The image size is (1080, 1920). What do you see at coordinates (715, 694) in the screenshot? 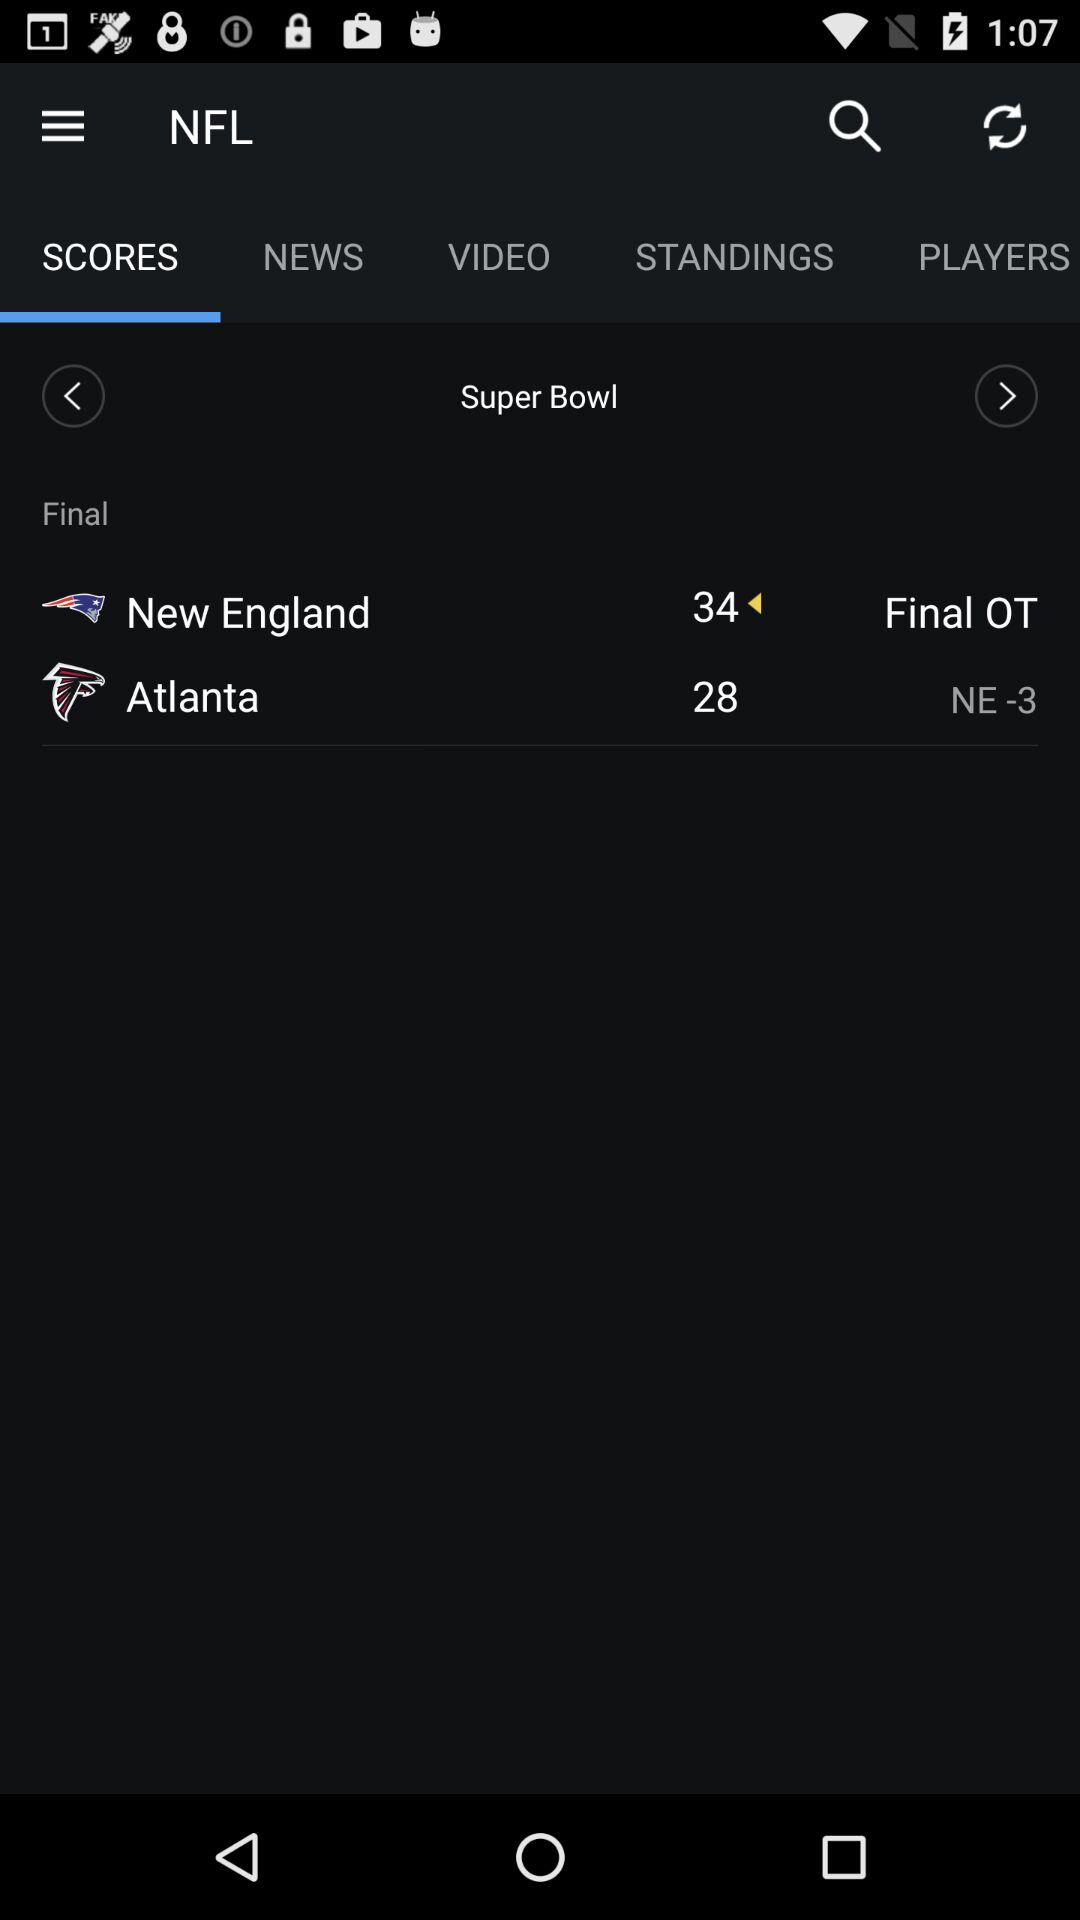
I see `press the item below 34 app` at bounding box center [715, 694].